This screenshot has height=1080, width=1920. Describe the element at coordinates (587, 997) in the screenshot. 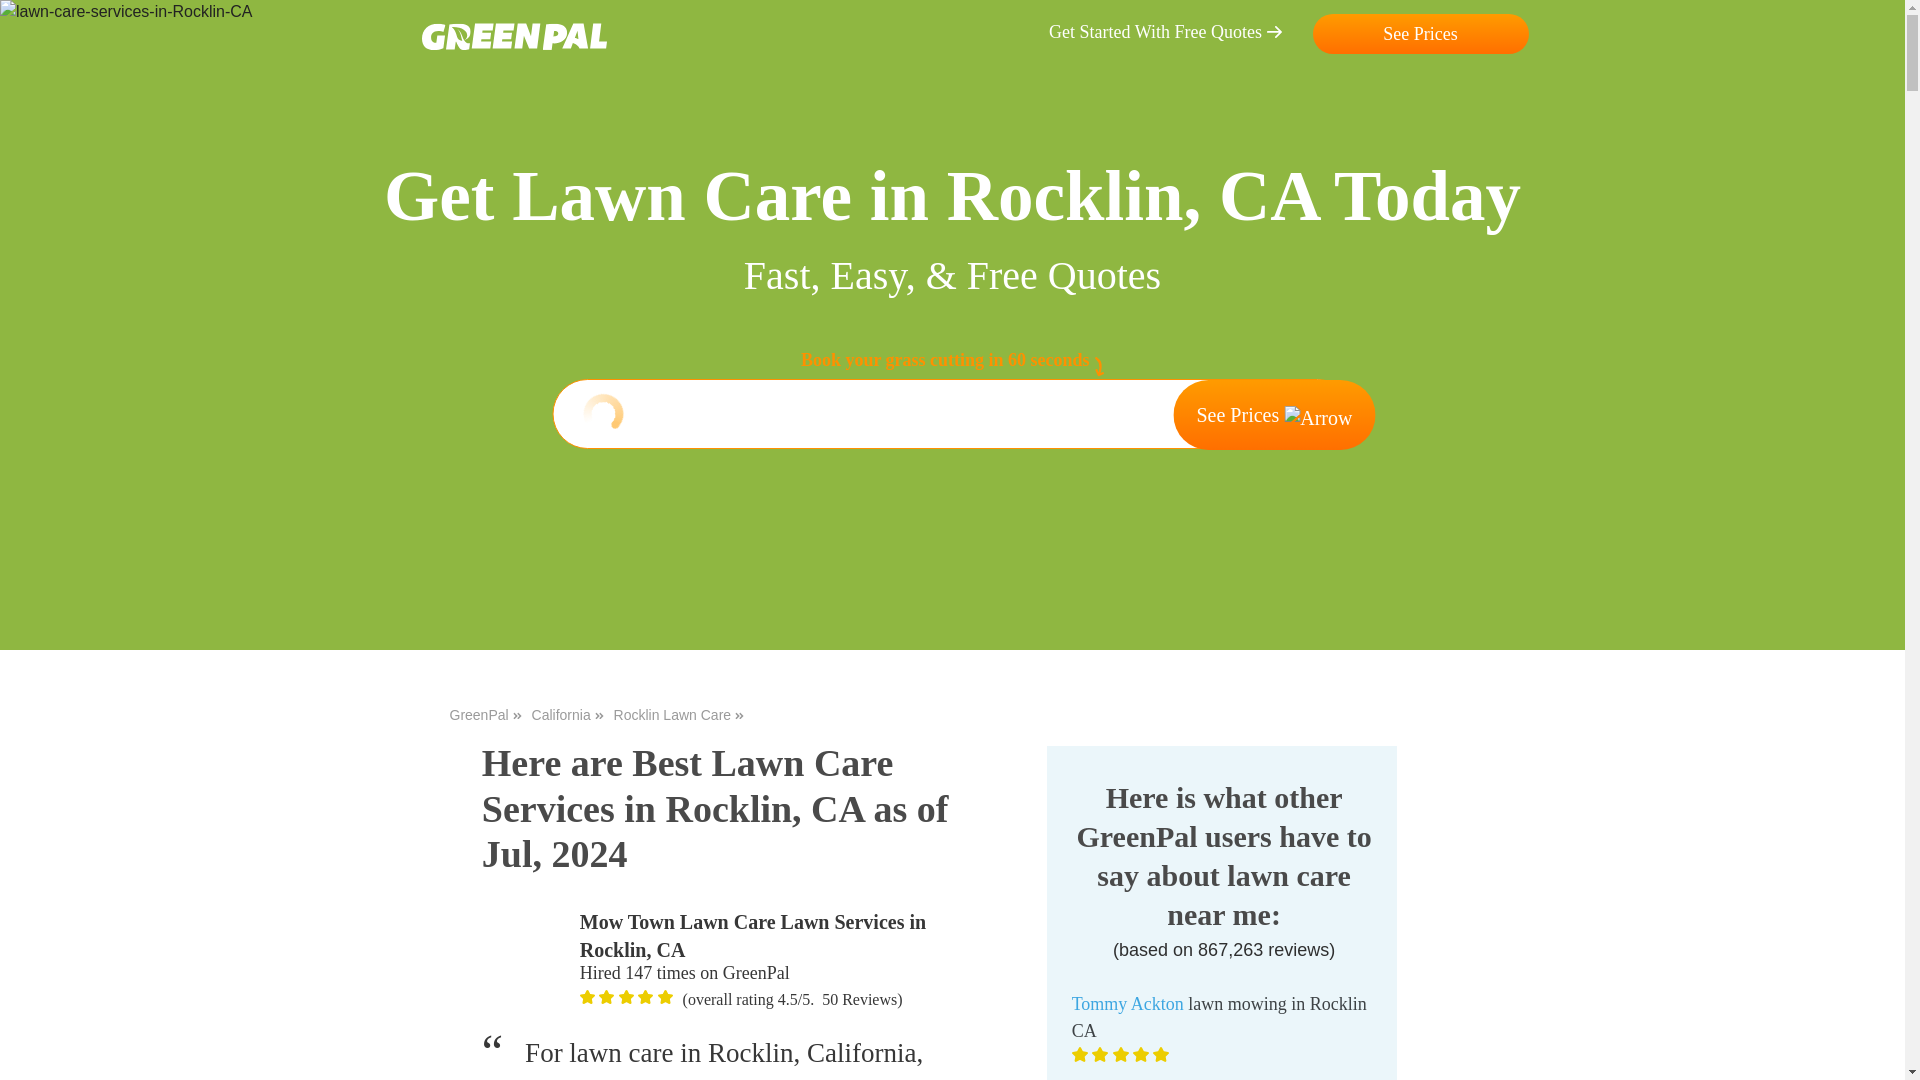

I see `local-lawn-maintenance-contractors-in-Rocklin-CA` at that location.